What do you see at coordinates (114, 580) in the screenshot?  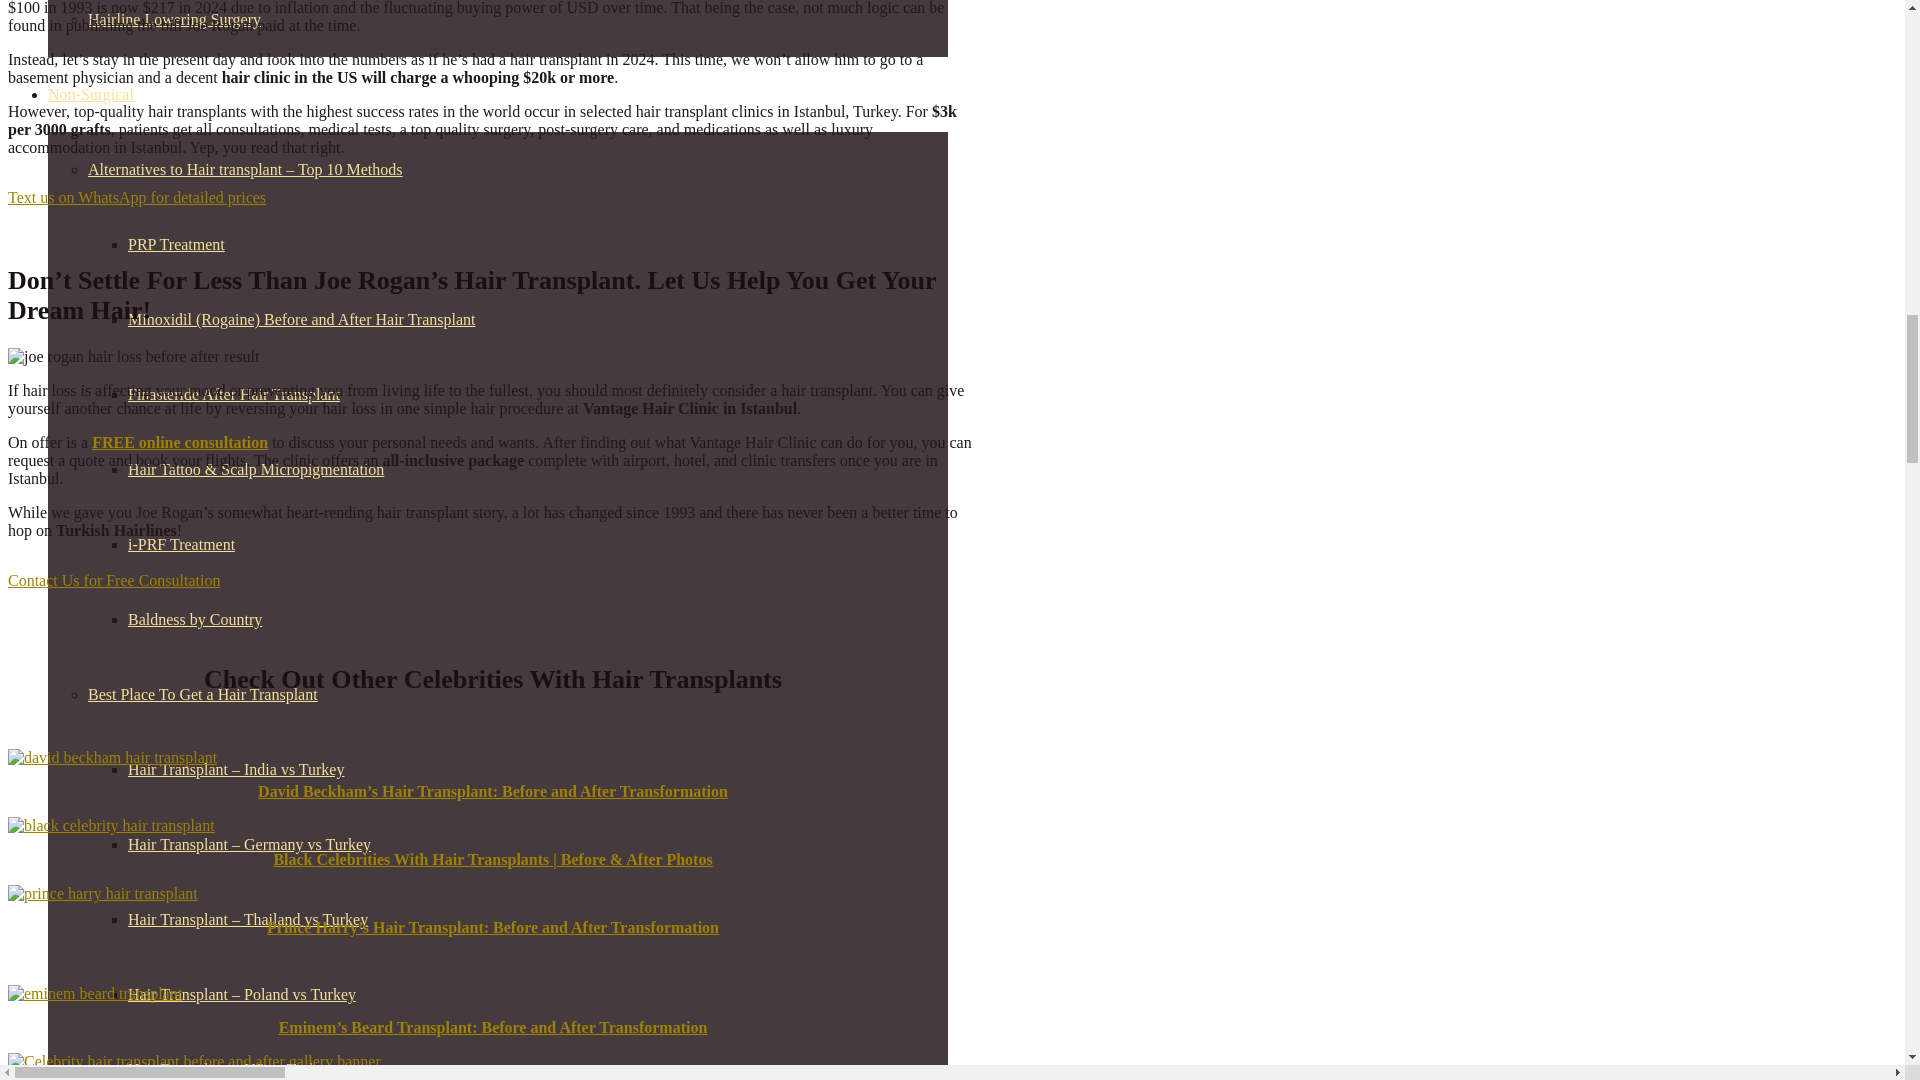 I see `Contact Us` at bounding box center [114, 580].